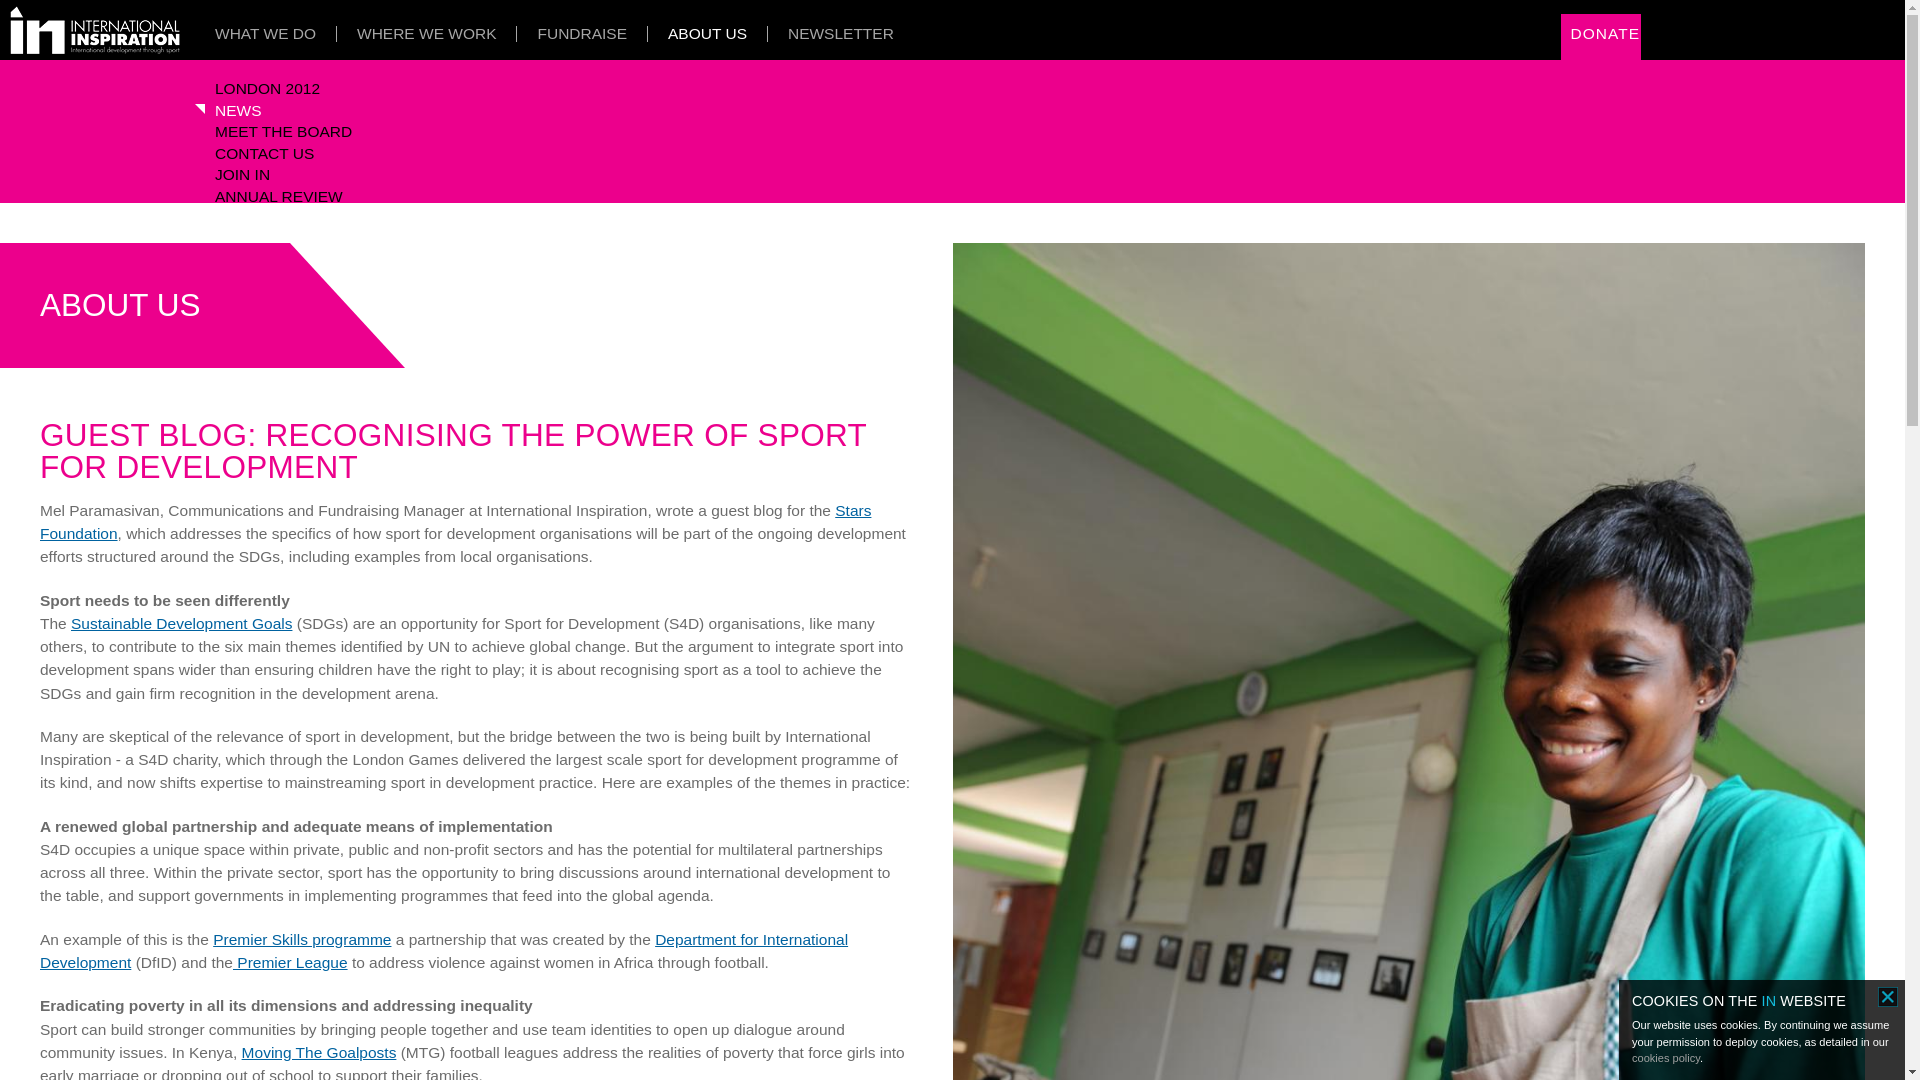  Describe the element at coordinates (582, 34) in the screenshot. I see `FUNDRAISE` at that location.